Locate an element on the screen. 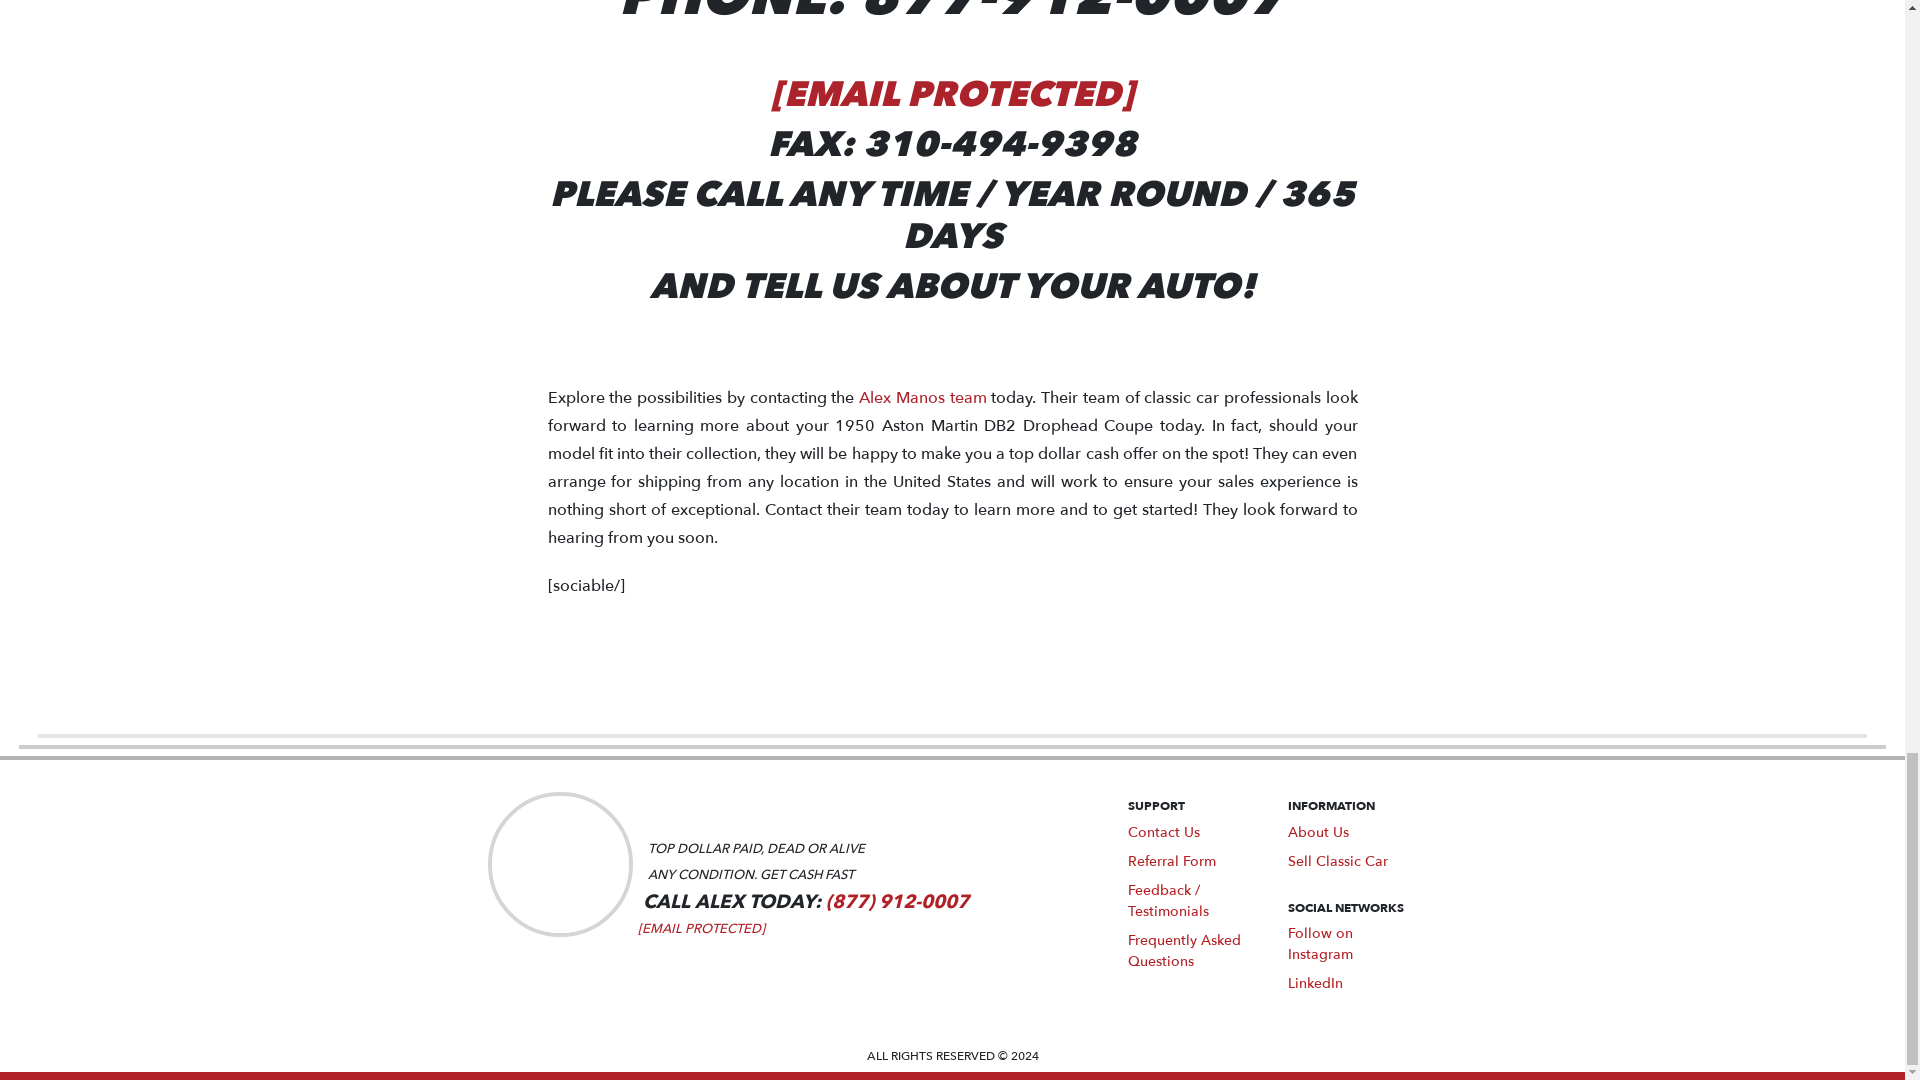 The image size is (1920, 1080). Sell Classic Car is located at coordinates (1338, 861).